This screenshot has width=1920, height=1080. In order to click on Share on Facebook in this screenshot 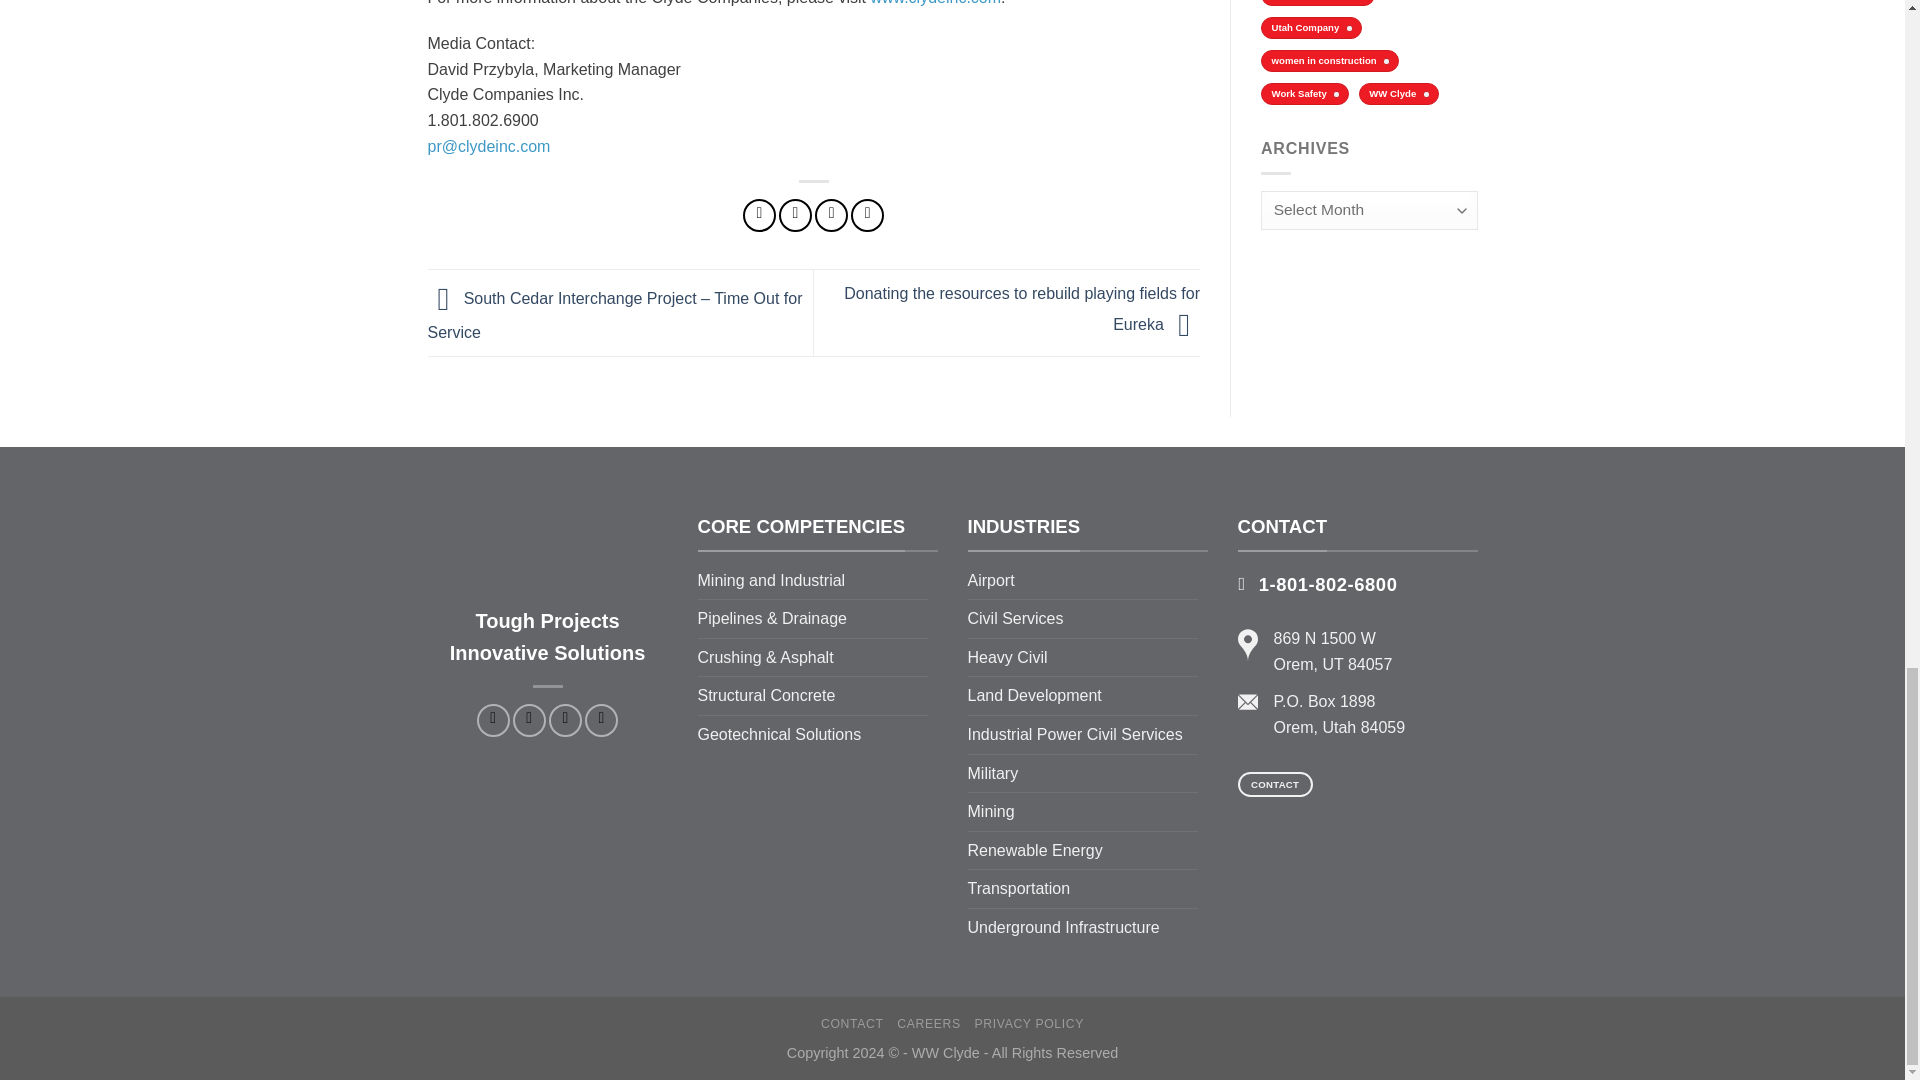, I will do `click(759, 215)`.